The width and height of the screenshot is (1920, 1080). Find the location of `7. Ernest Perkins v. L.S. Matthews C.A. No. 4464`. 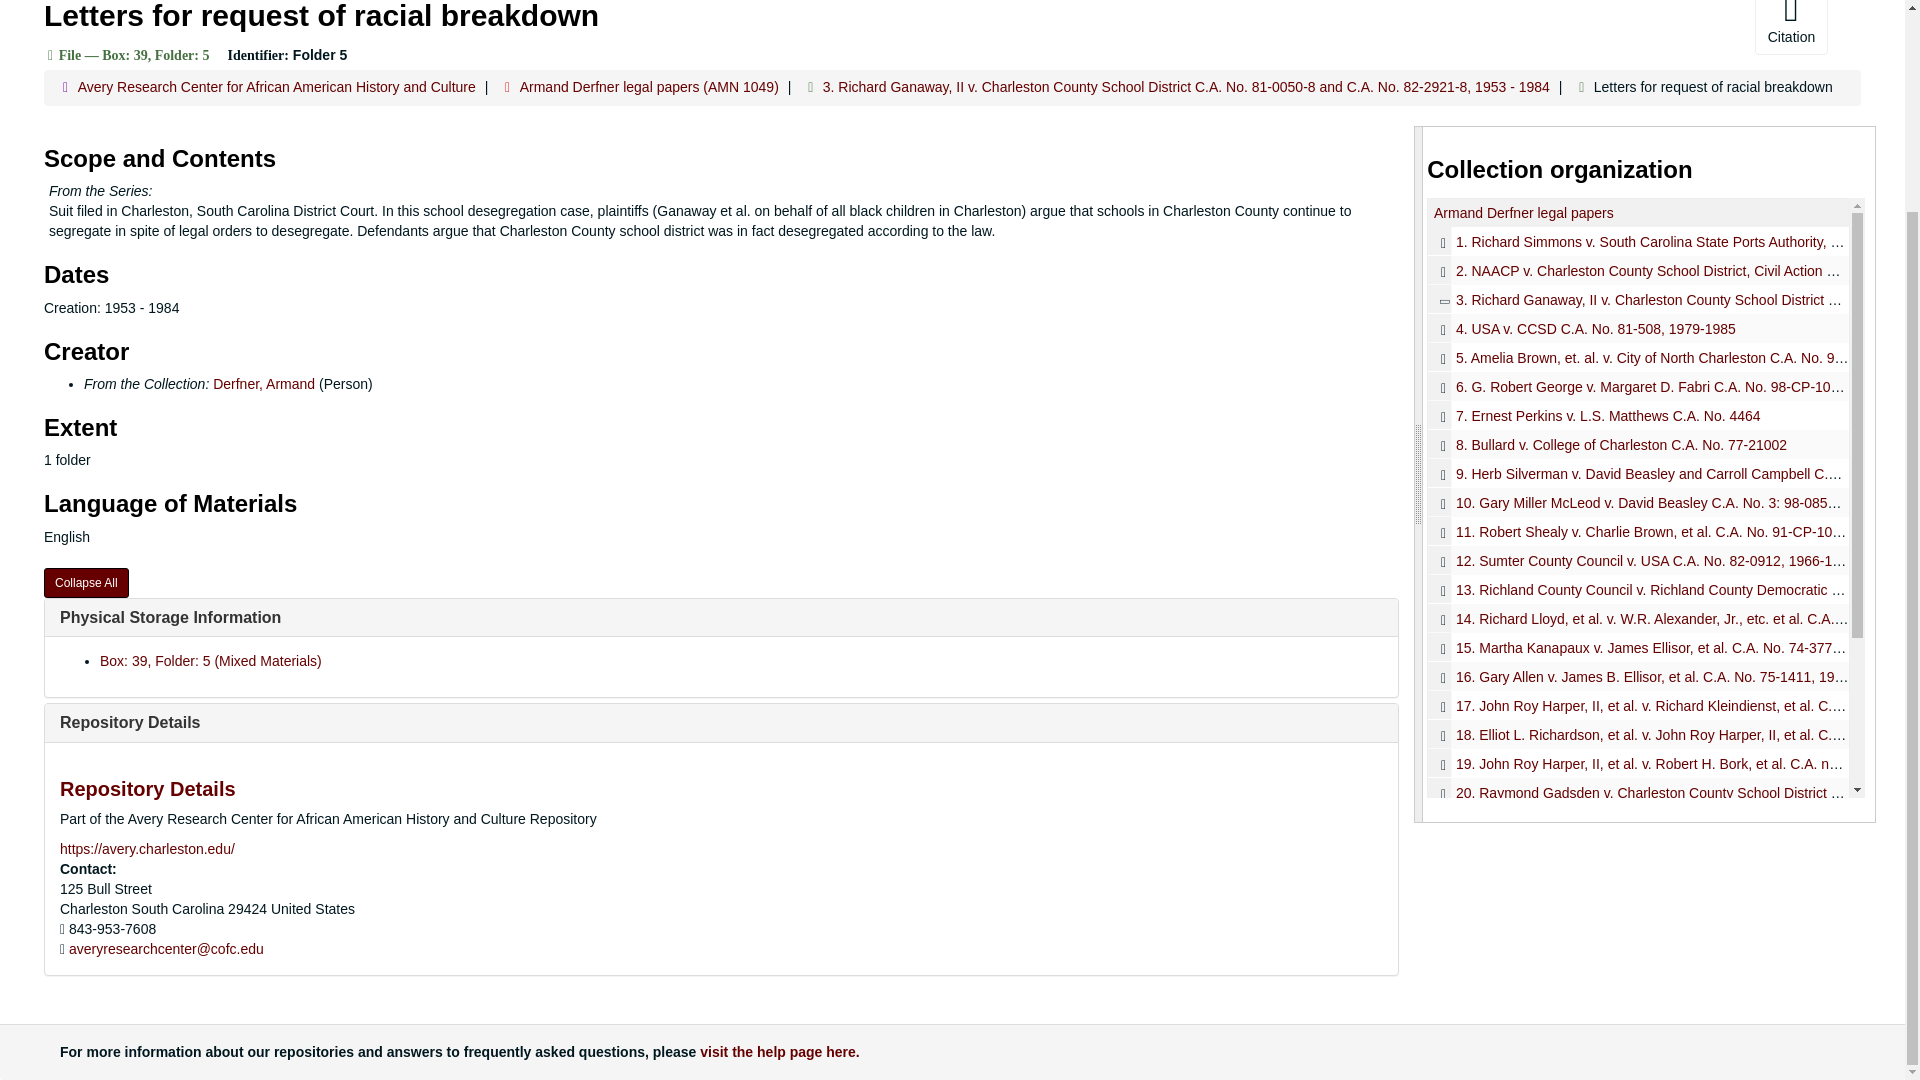

7. Ernest Perkins v. L.S. Matthews C.A. No. 4464 is located at coordinates (1638, 414).